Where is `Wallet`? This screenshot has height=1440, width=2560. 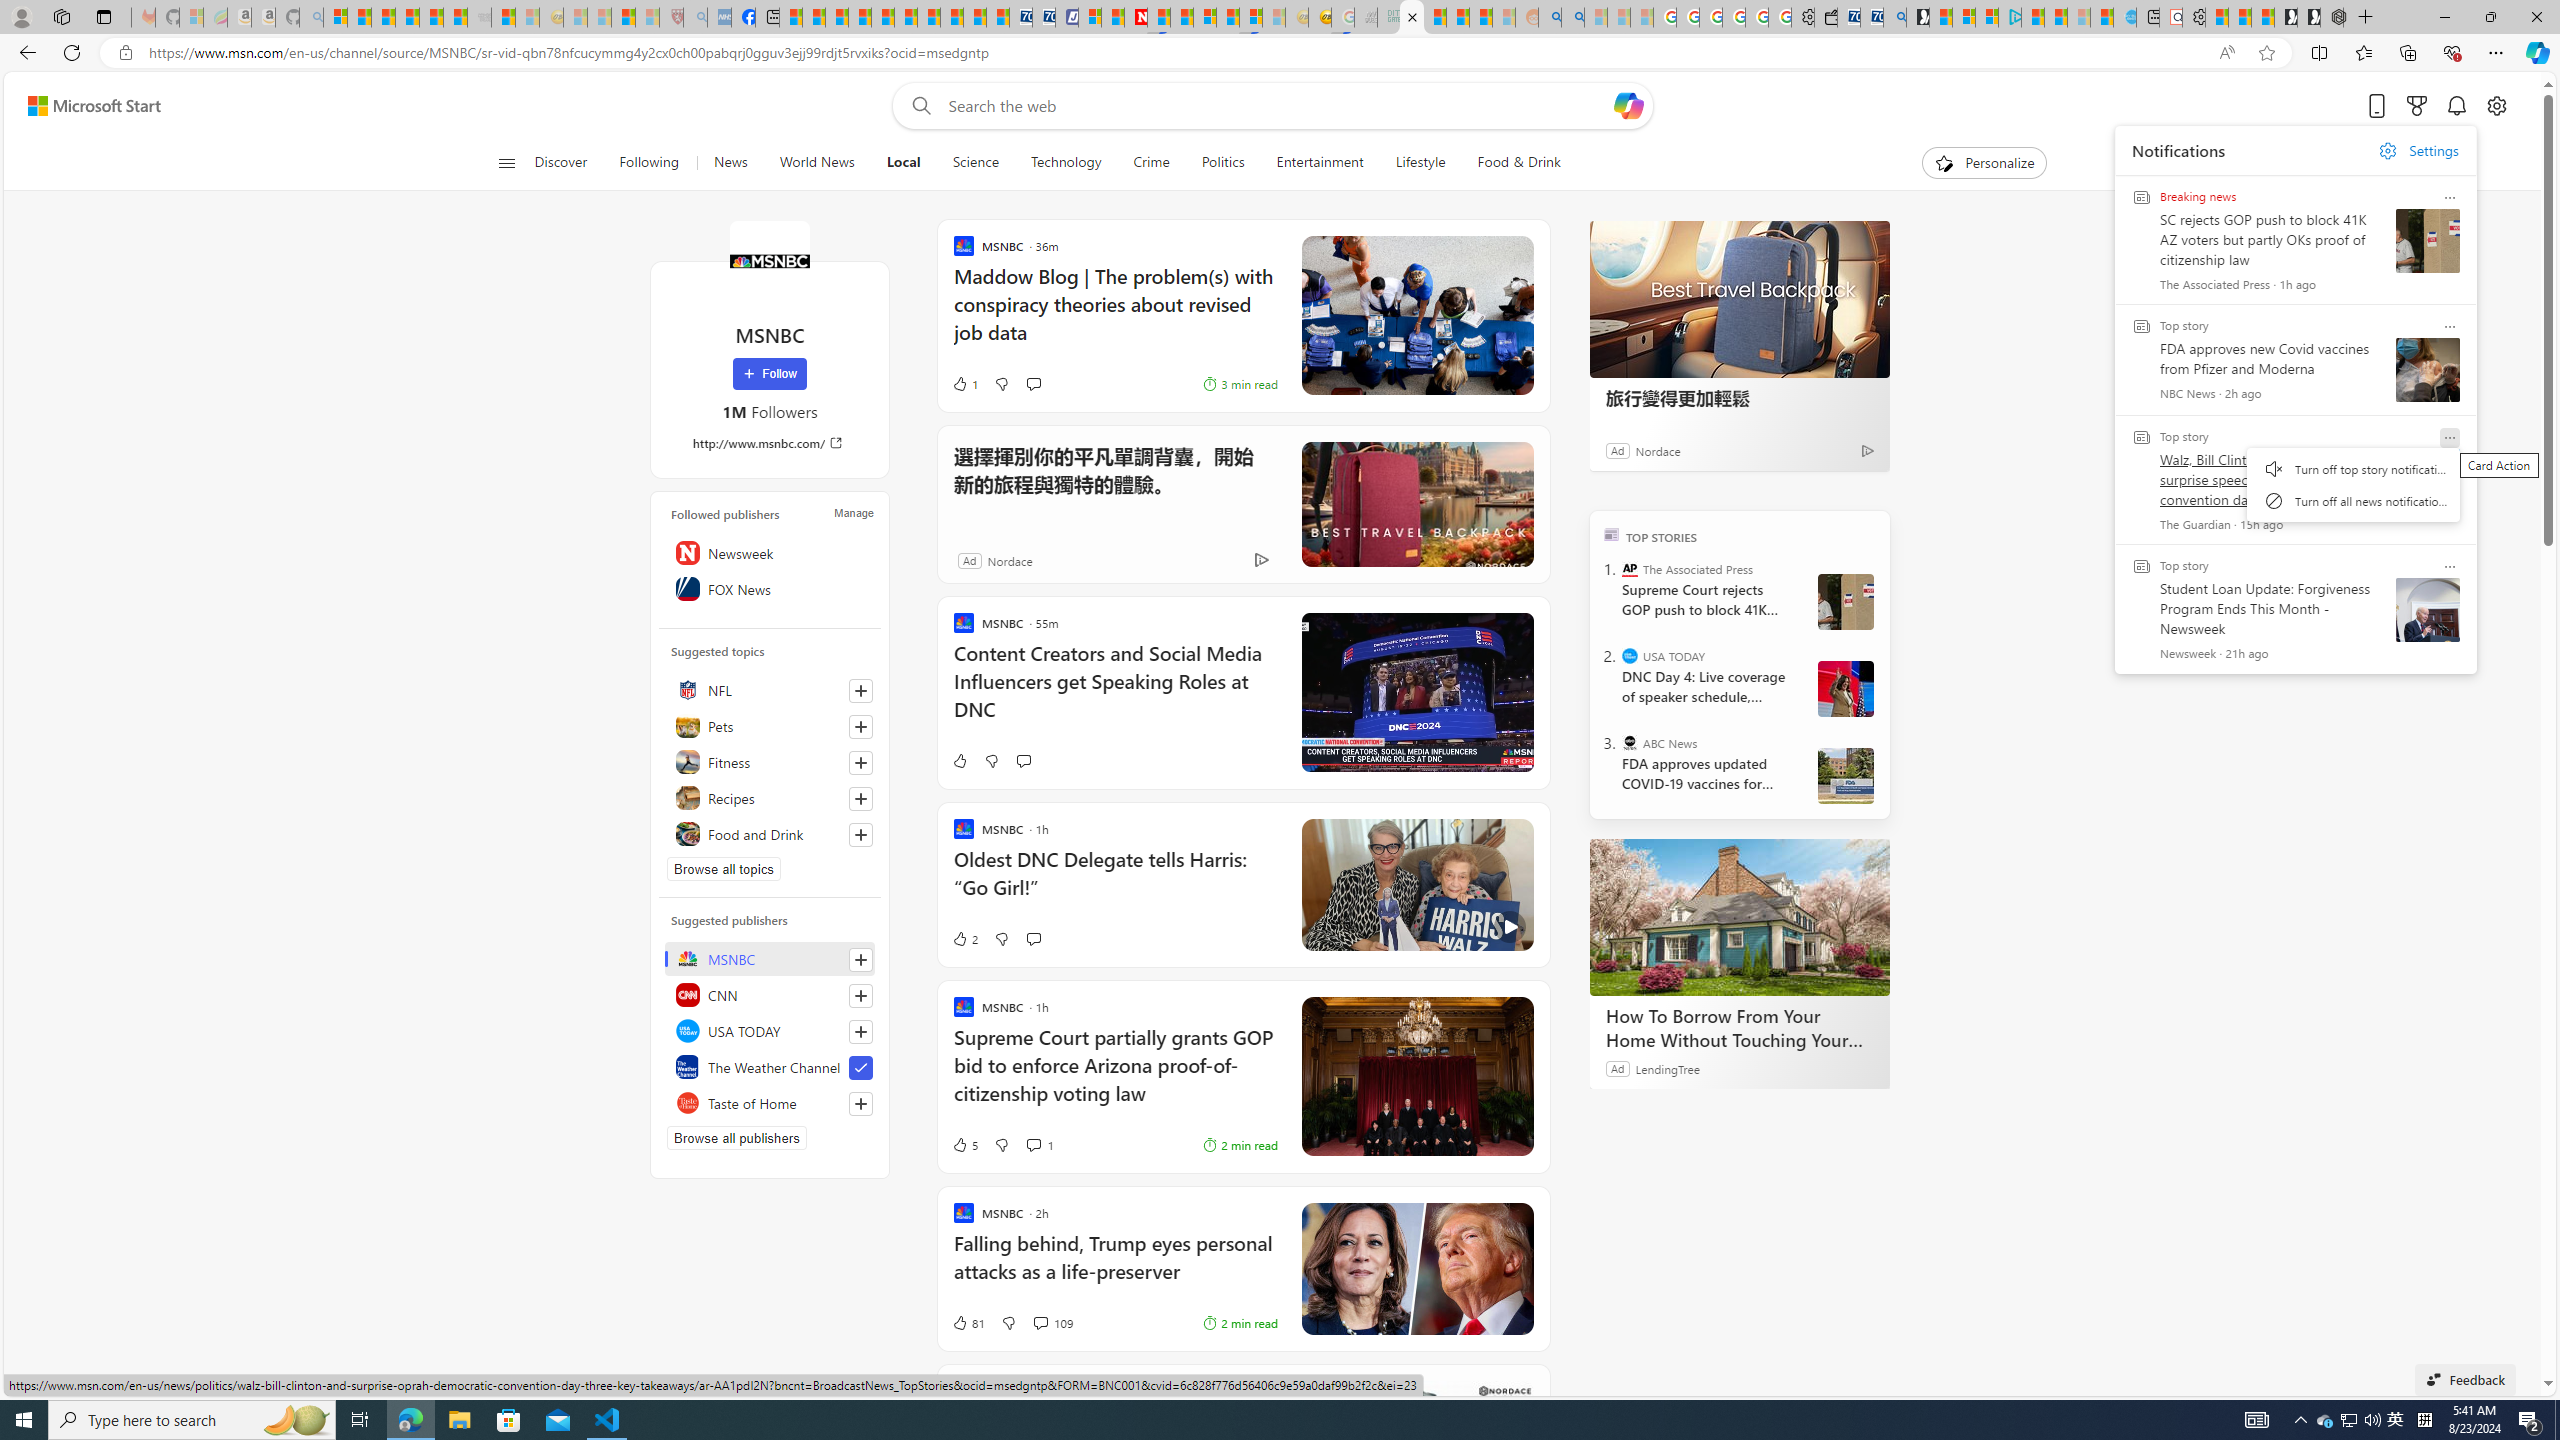 Wallet is located at coordinates (1824, 17).